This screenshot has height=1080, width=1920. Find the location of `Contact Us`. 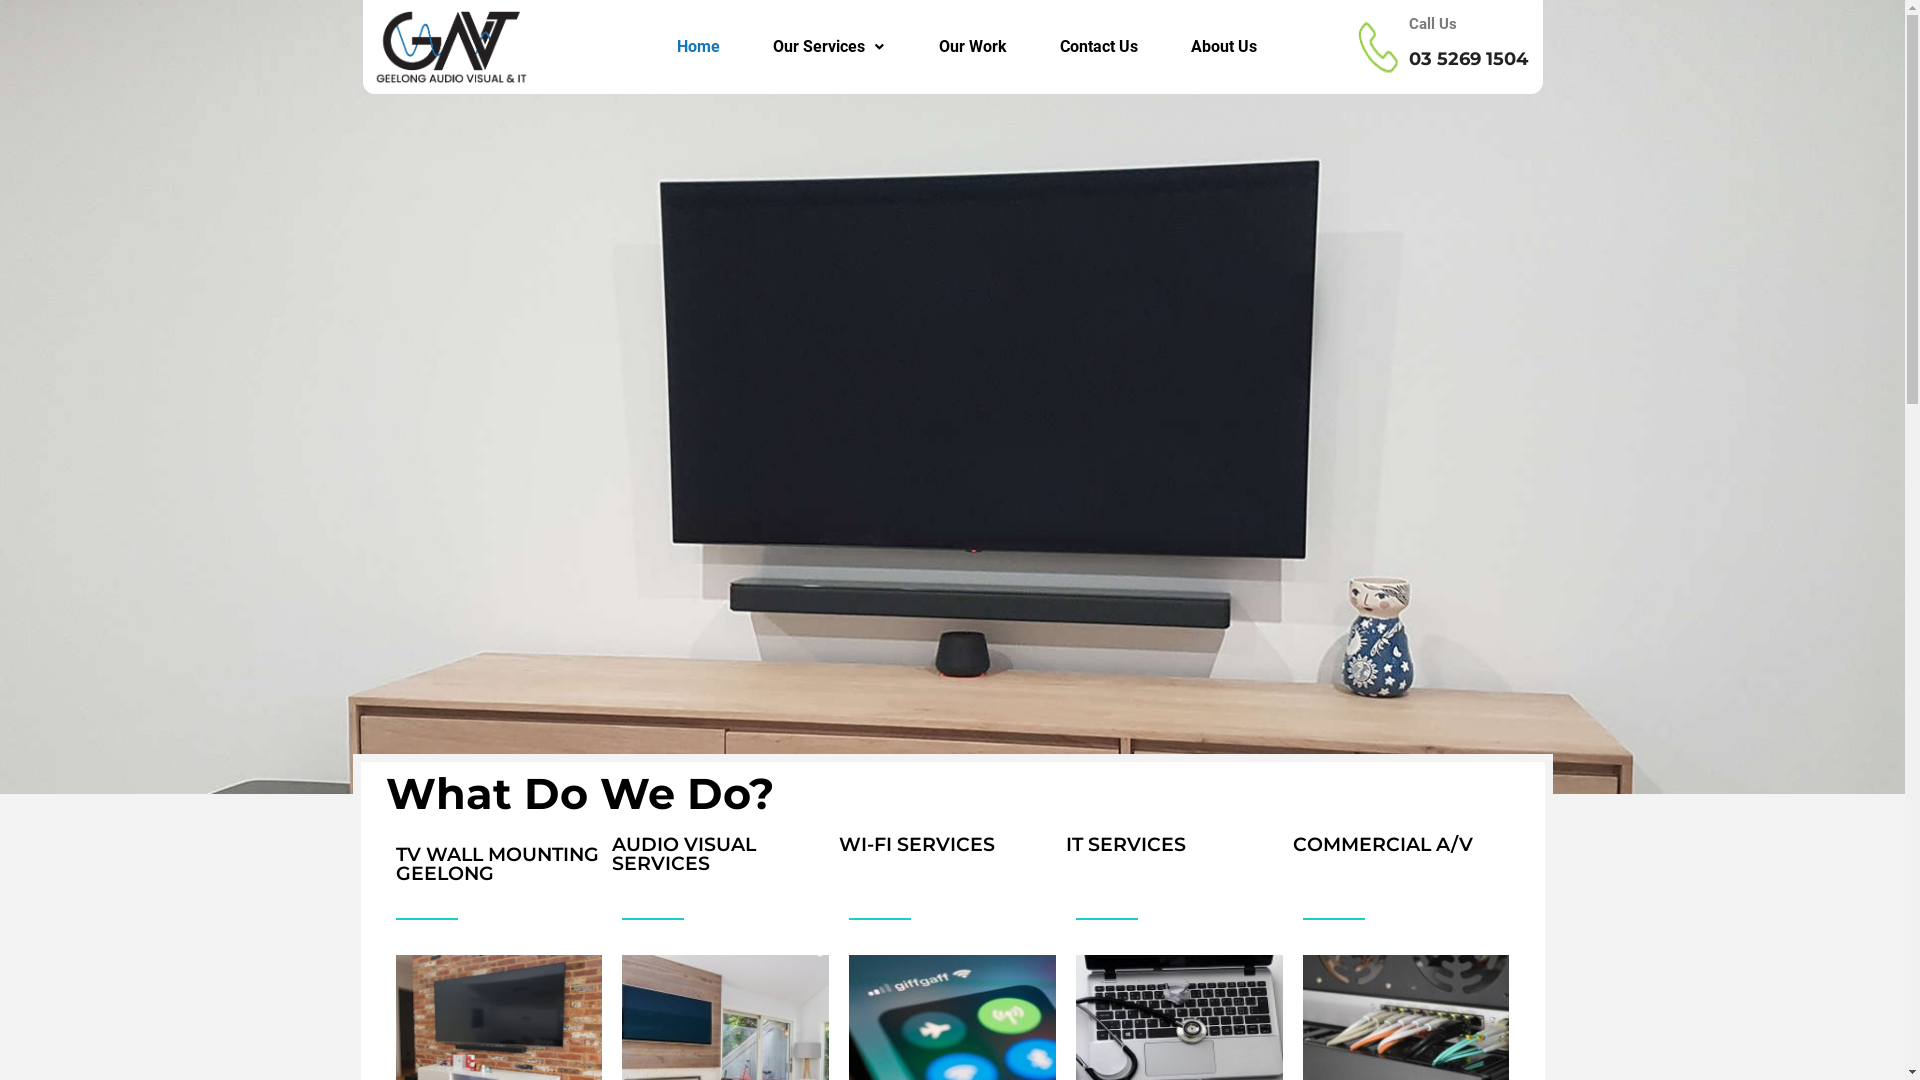

Contact Us is located at coordinates (1100, 47).